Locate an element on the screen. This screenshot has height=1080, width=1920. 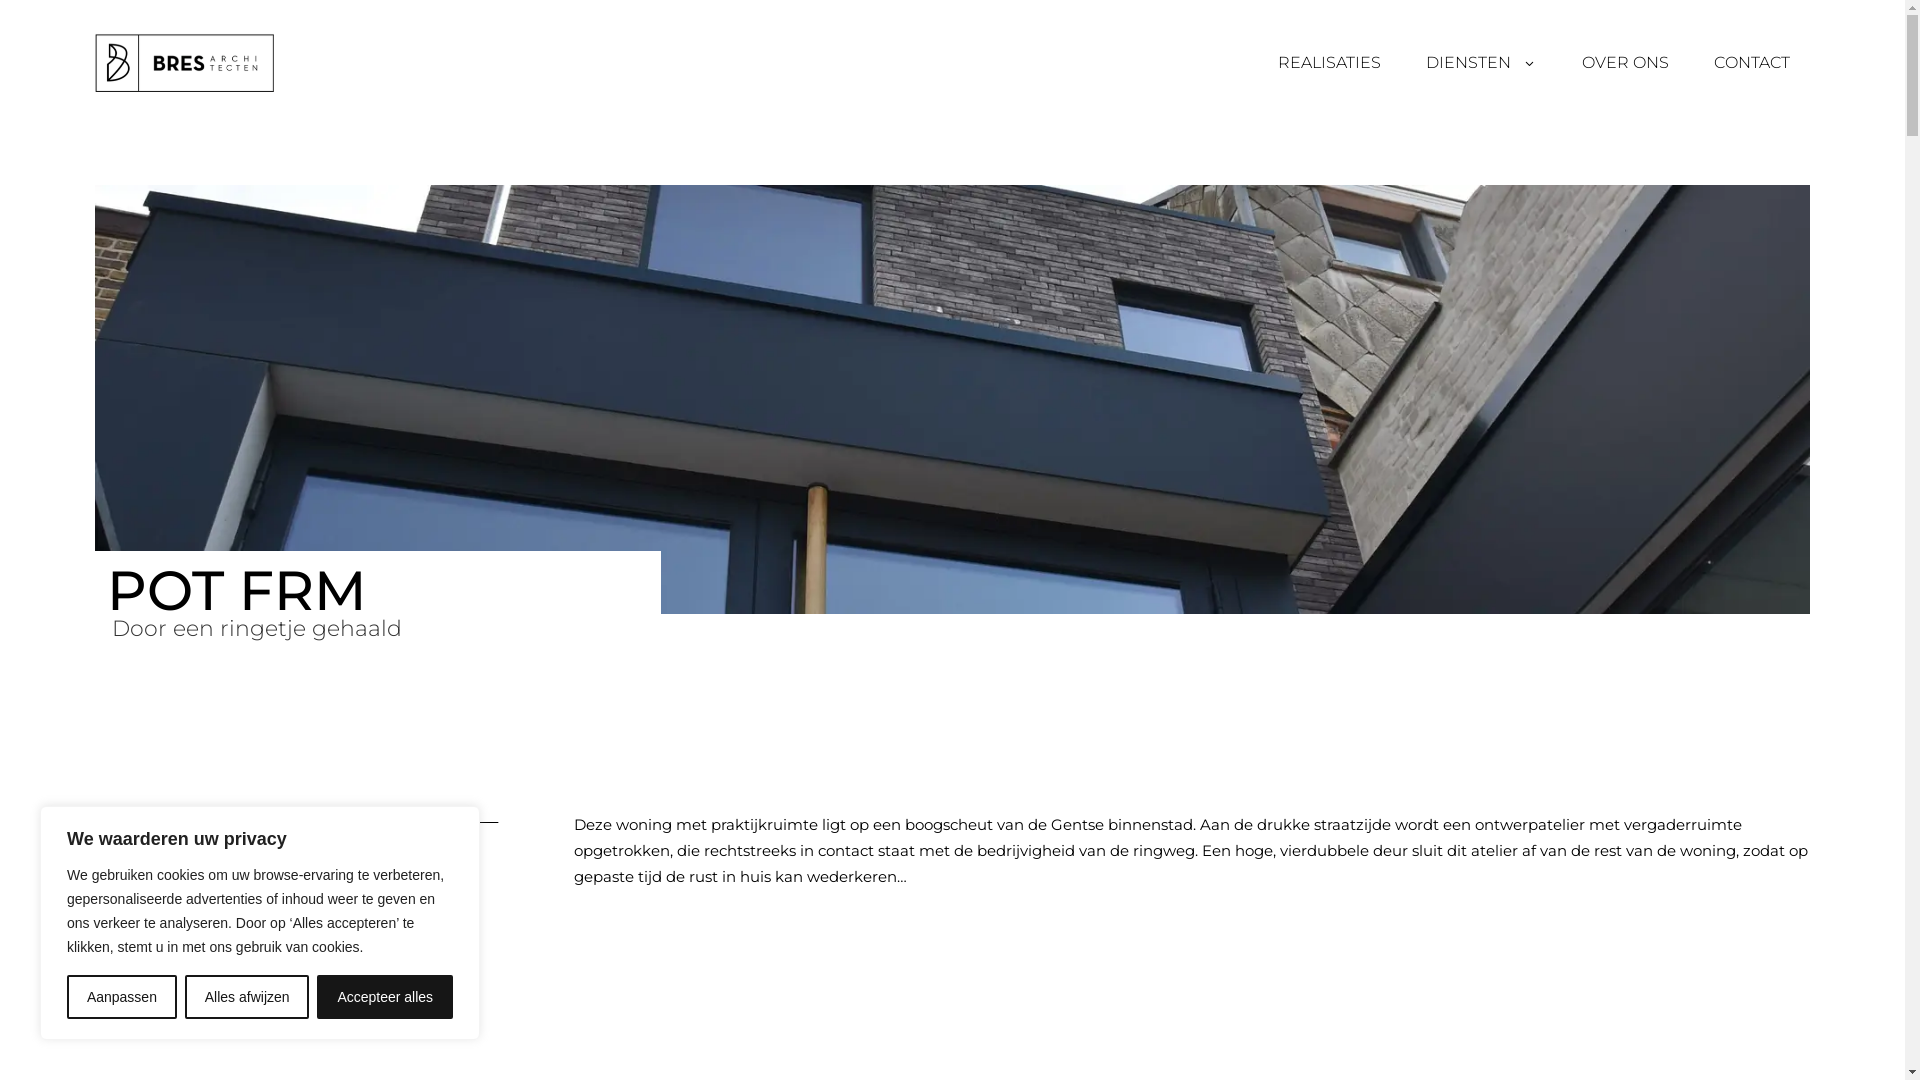
OVER ONS is located at coordinates (1626, 62).